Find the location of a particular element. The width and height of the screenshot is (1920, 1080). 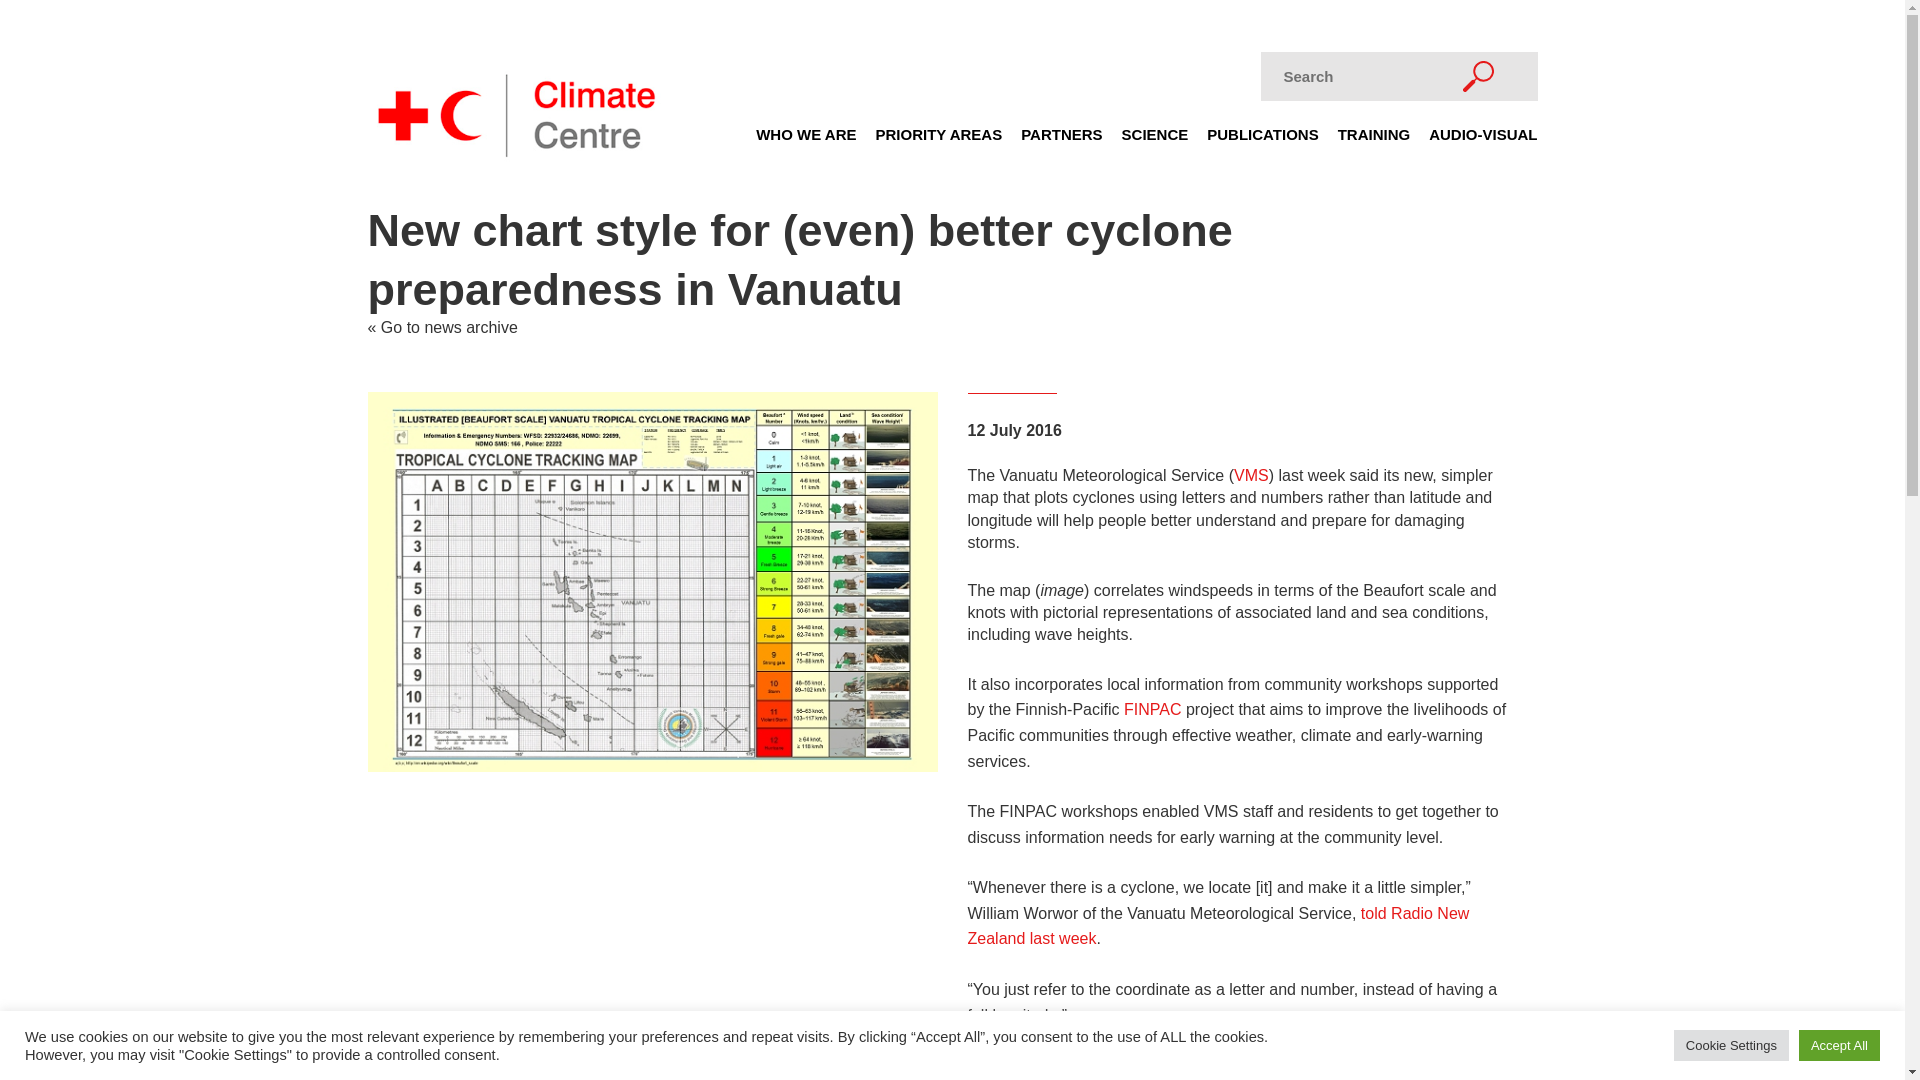

PRIORITY AREAS is located at coordinates (938, 140).